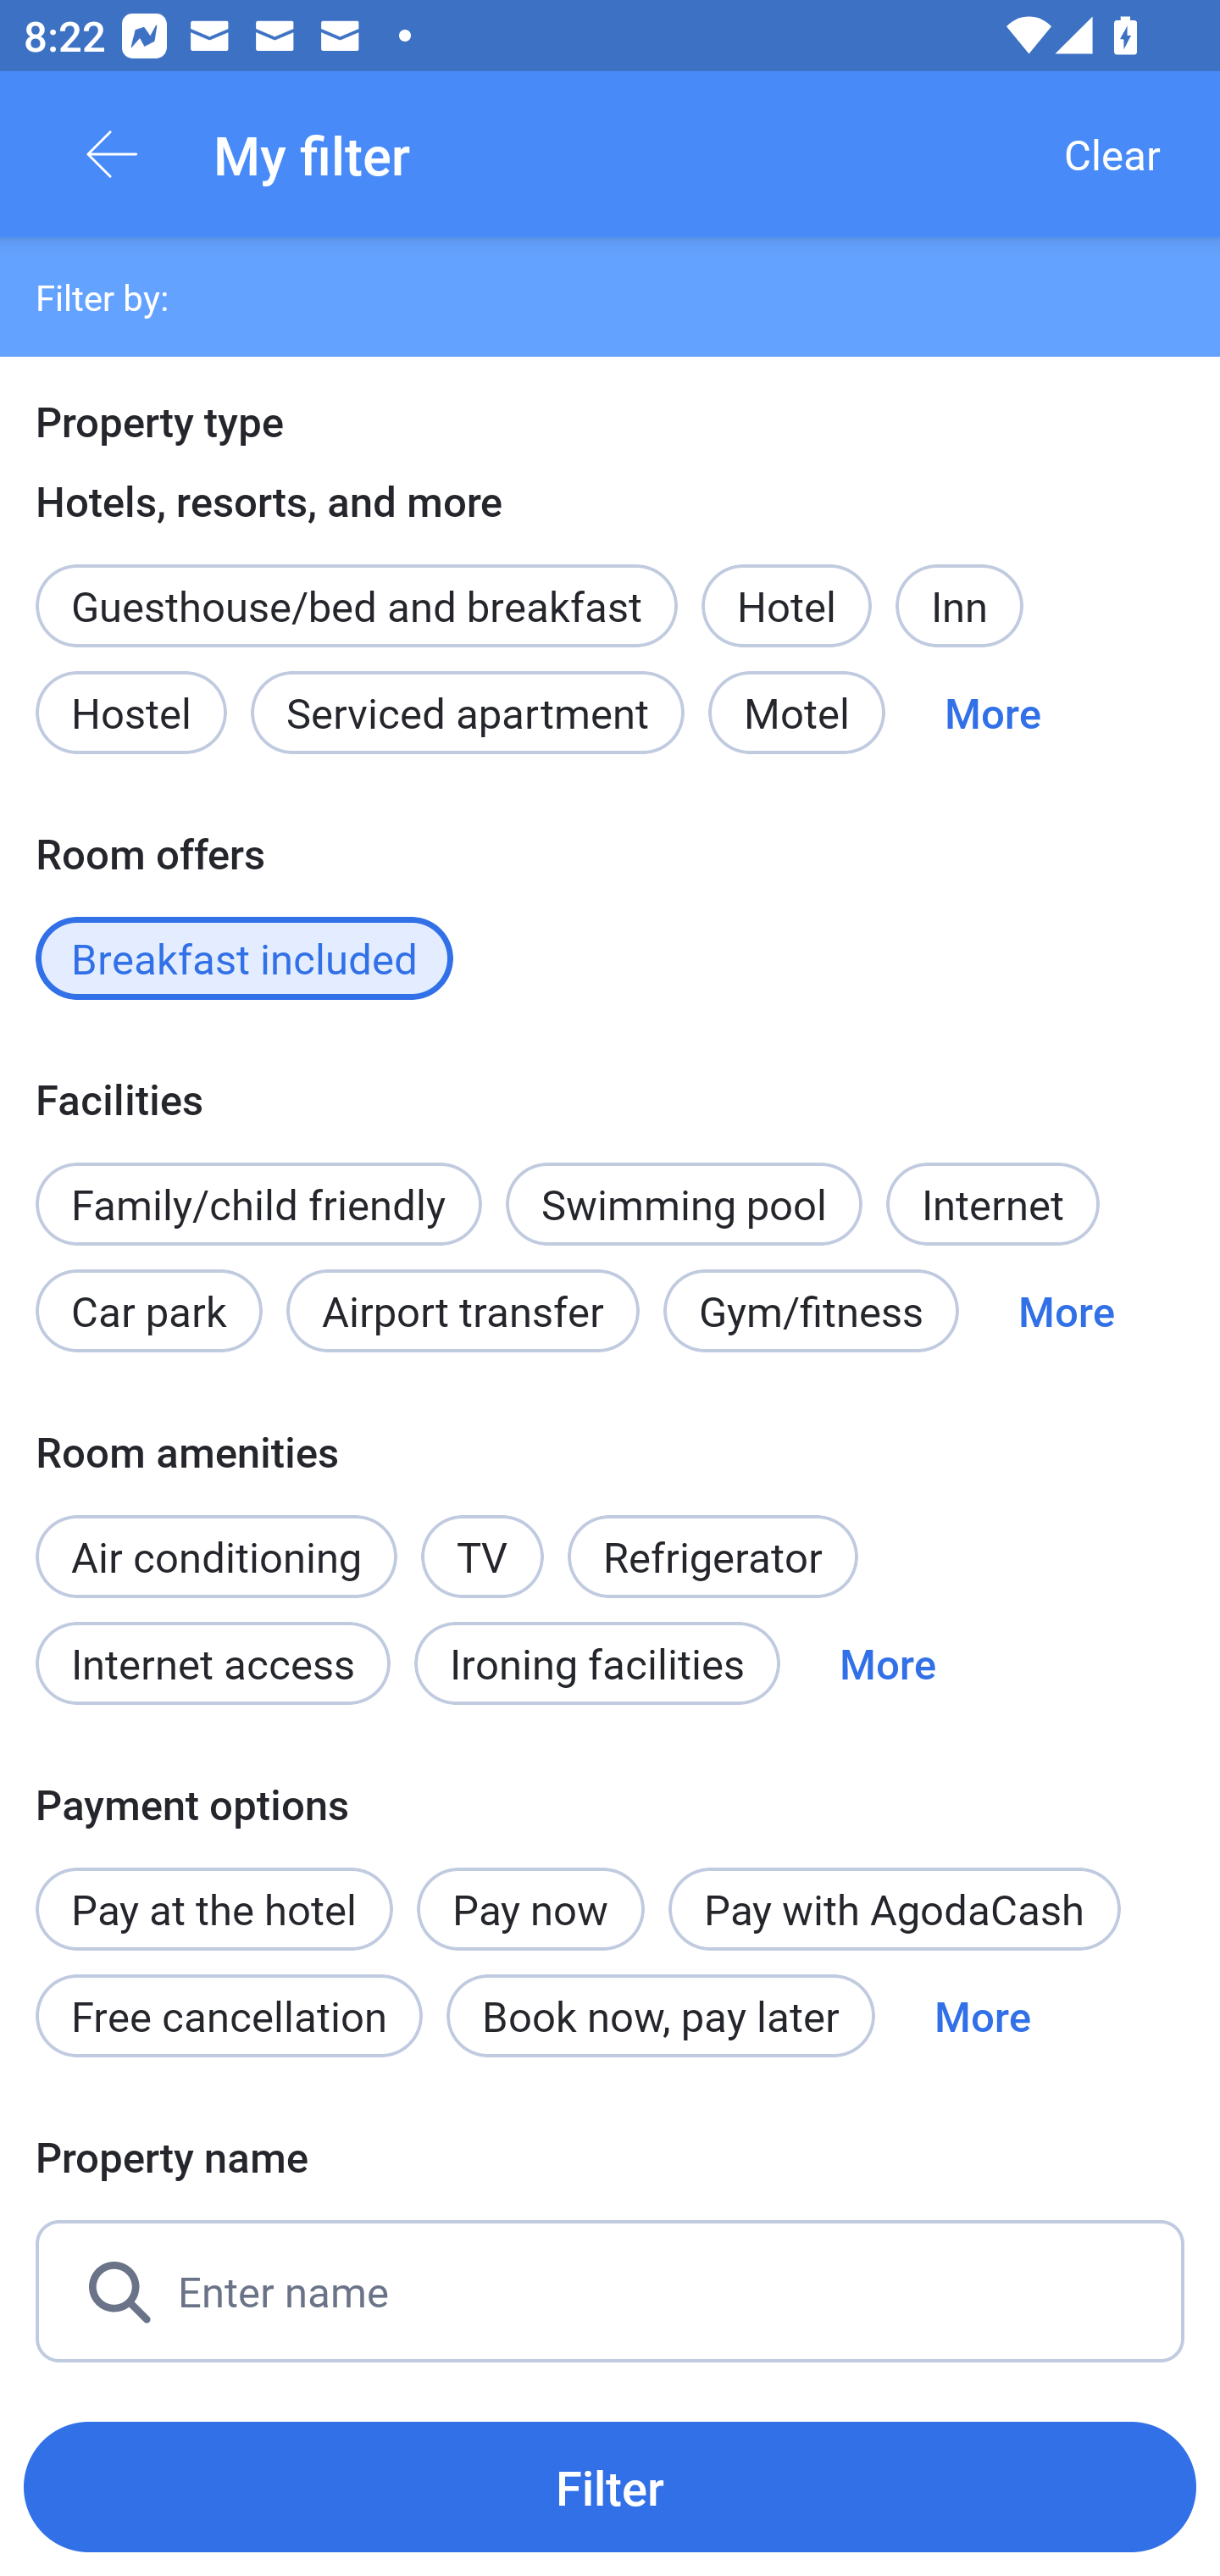 Image resolution: width=1220 pixels, height=2576 pixels. I want to click on Pay at the hotel, so click(213, 1890).